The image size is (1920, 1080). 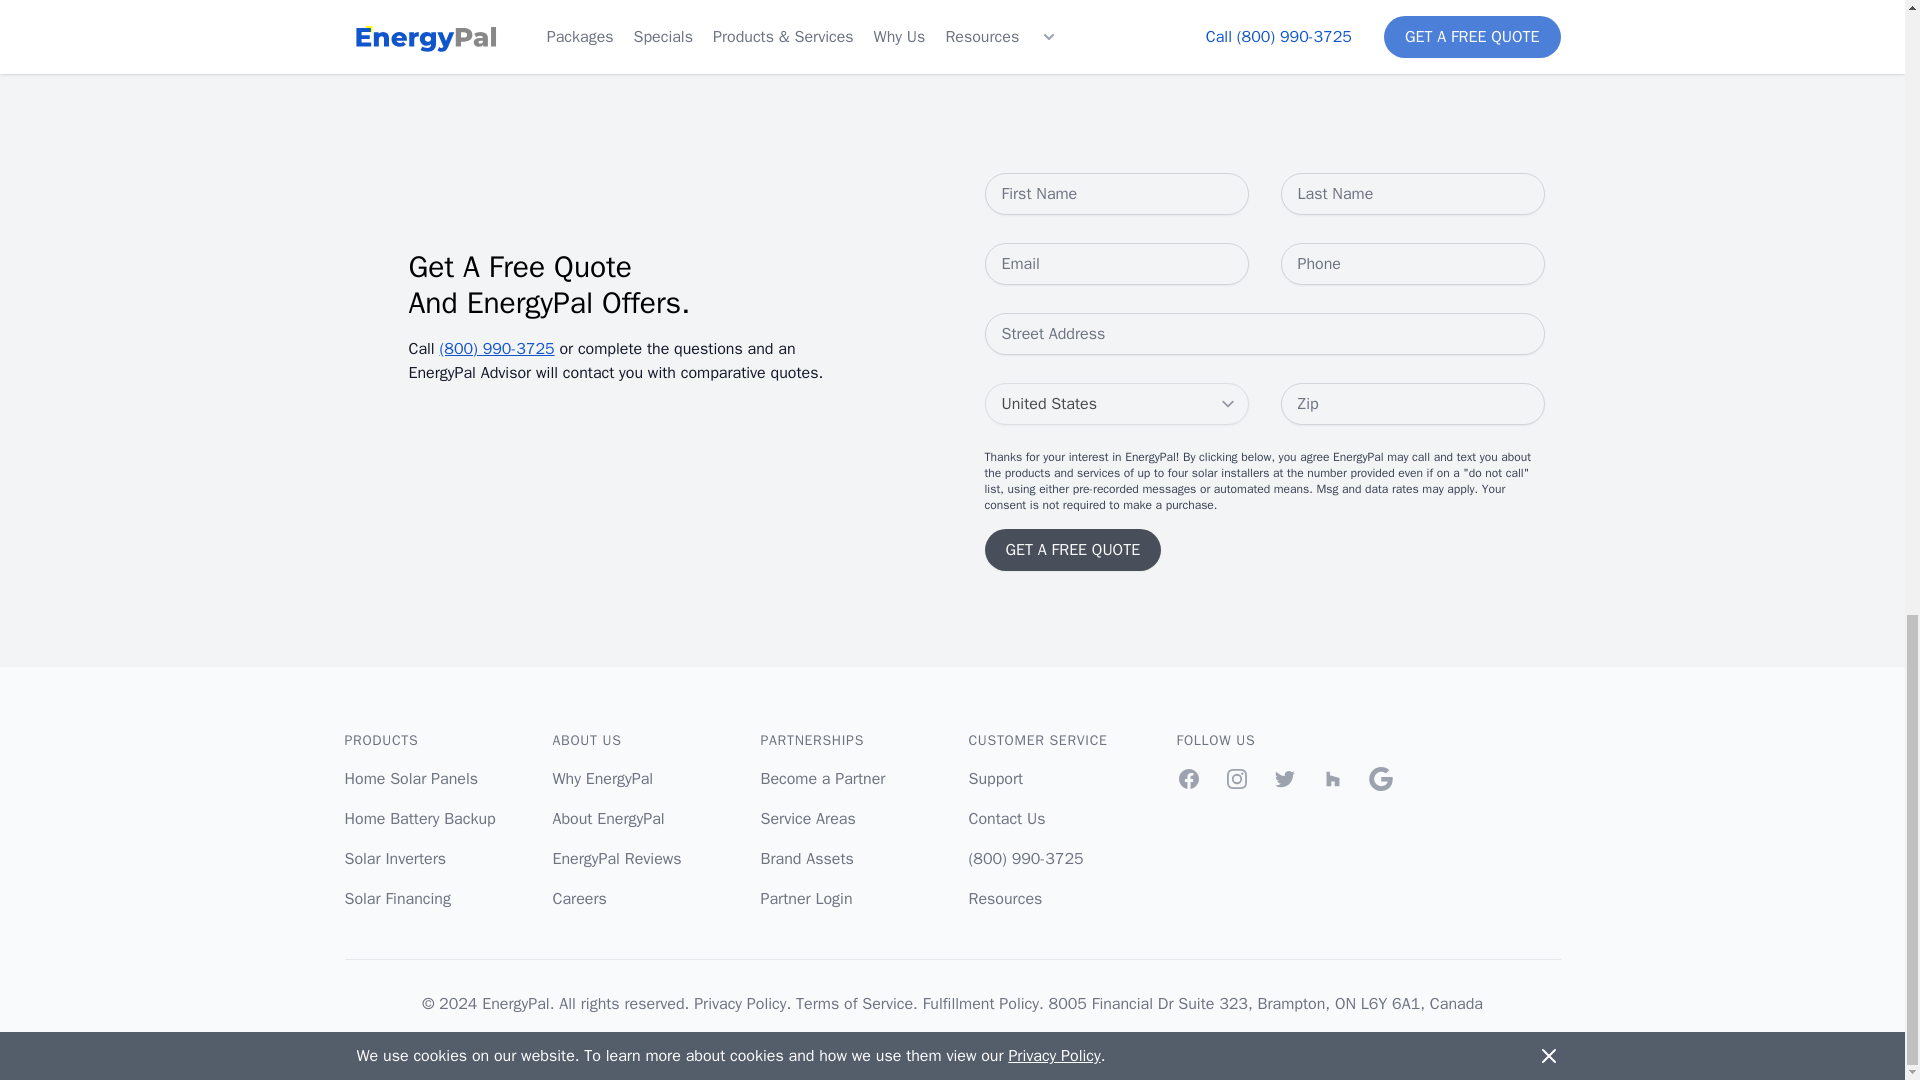 What do you see at coordinates (1004, 898) in the screenshot?
I see `Resources` at bounding box center [1004, 898].